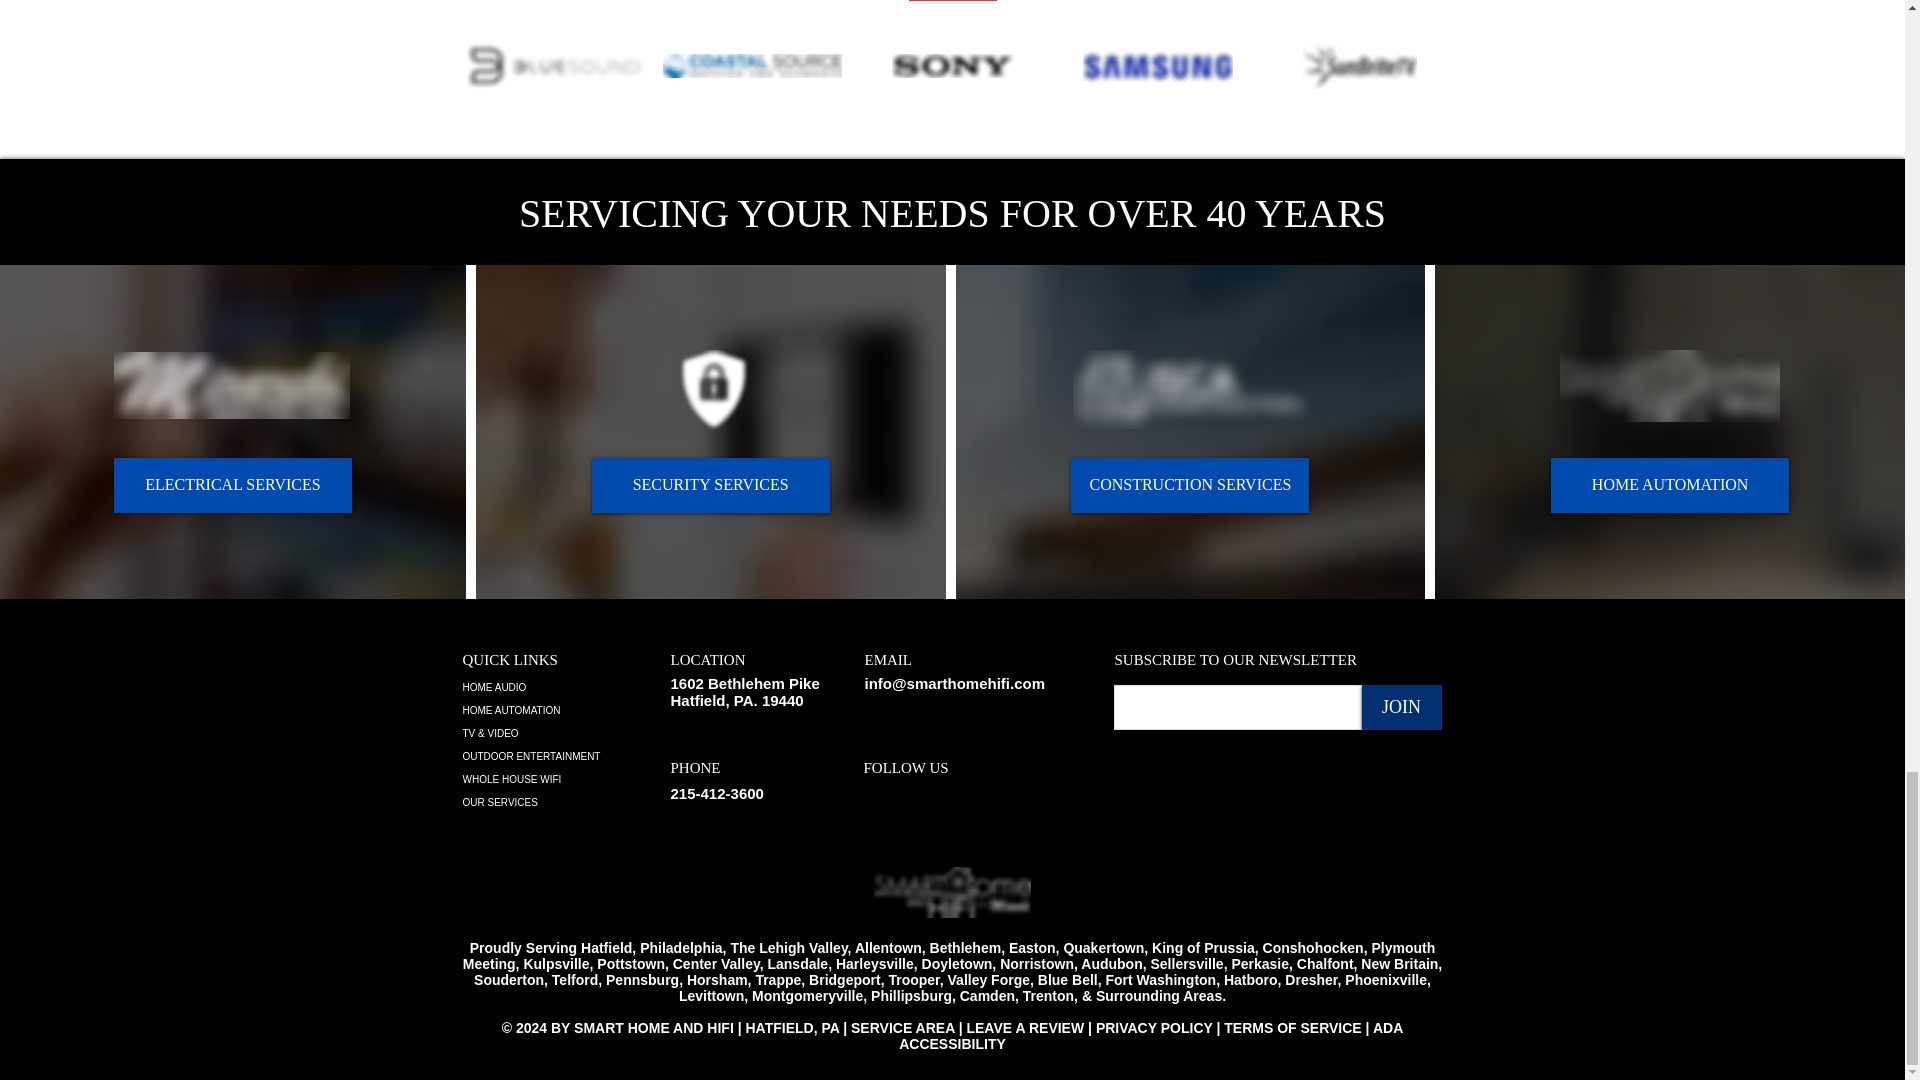  What do you see at coordinates (232, 485) in the screenshot?
I see `ELECTRICAL SERVICES` at bounding box center [232, 485].